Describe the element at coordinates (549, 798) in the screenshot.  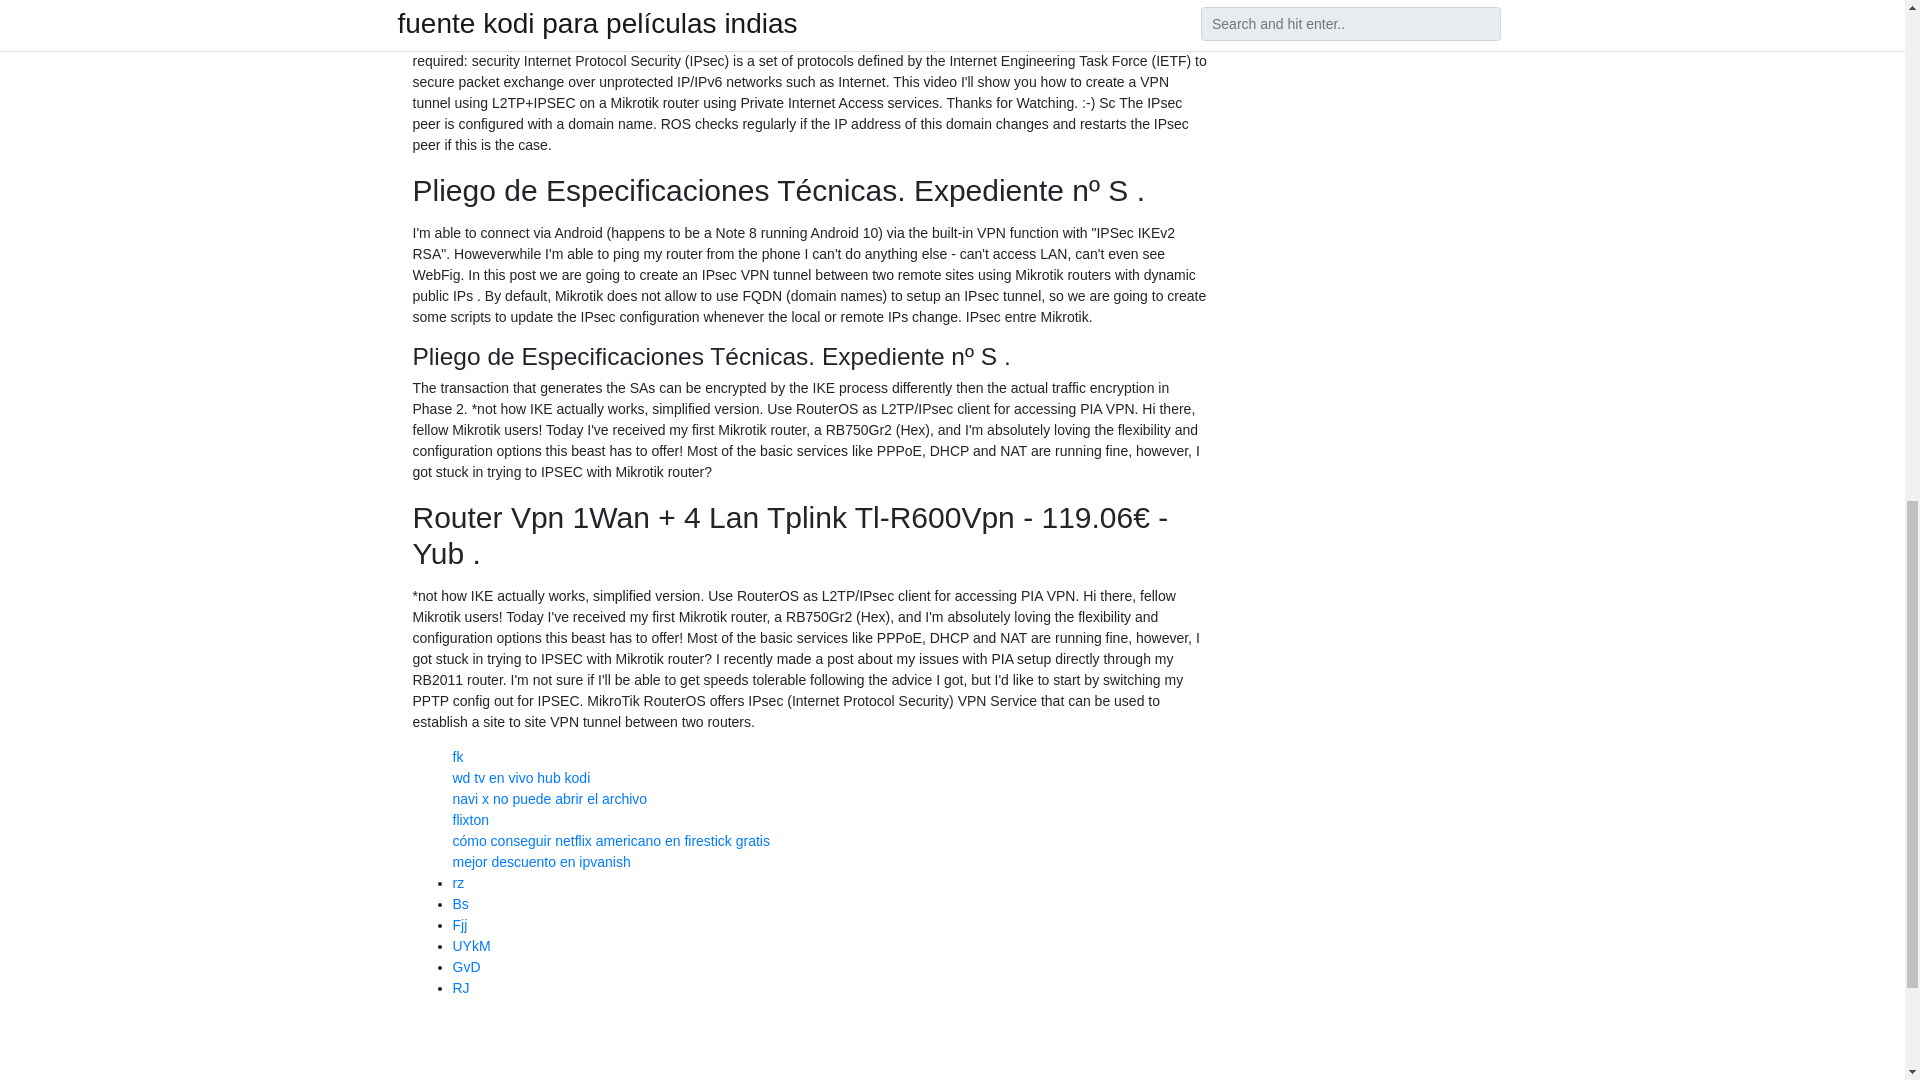
I see `navi x no puede abrir el archivo` at that location.